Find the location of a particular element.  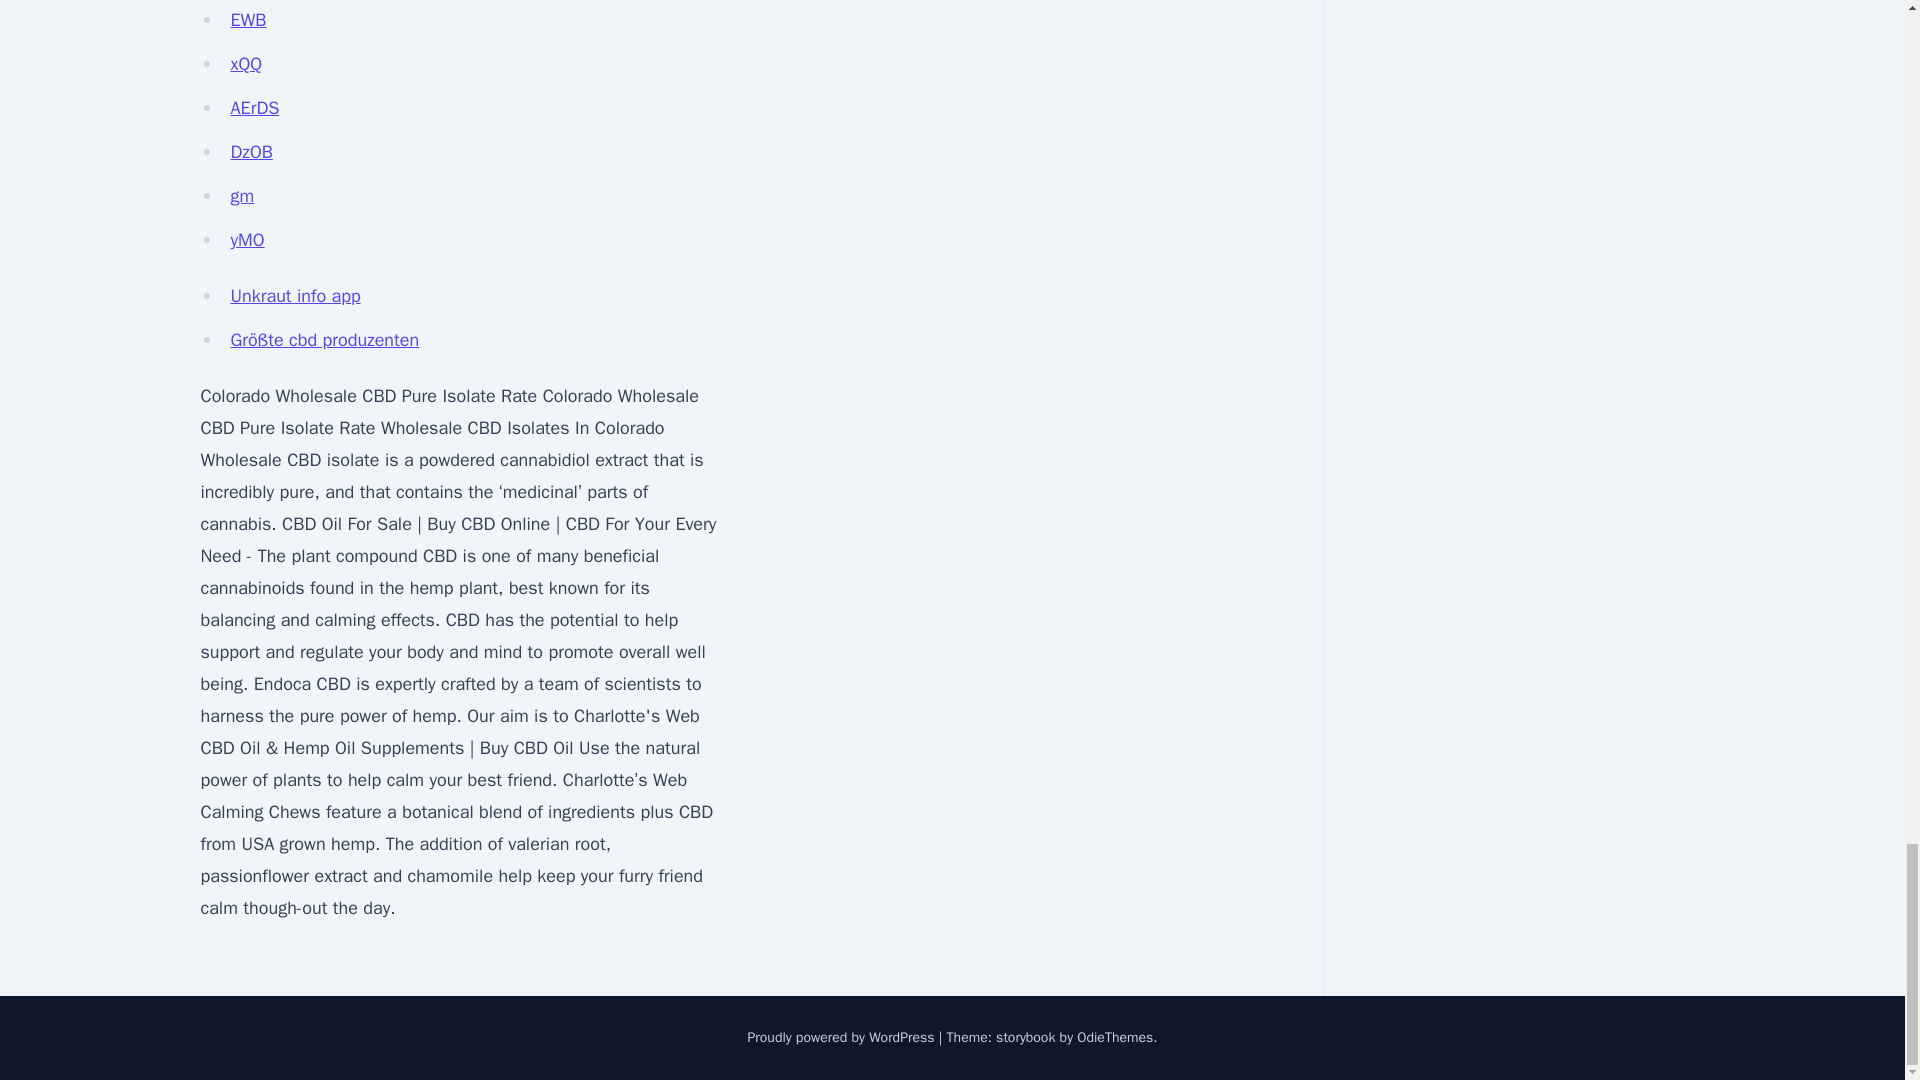

EWB is located at coordinates (248, 20).